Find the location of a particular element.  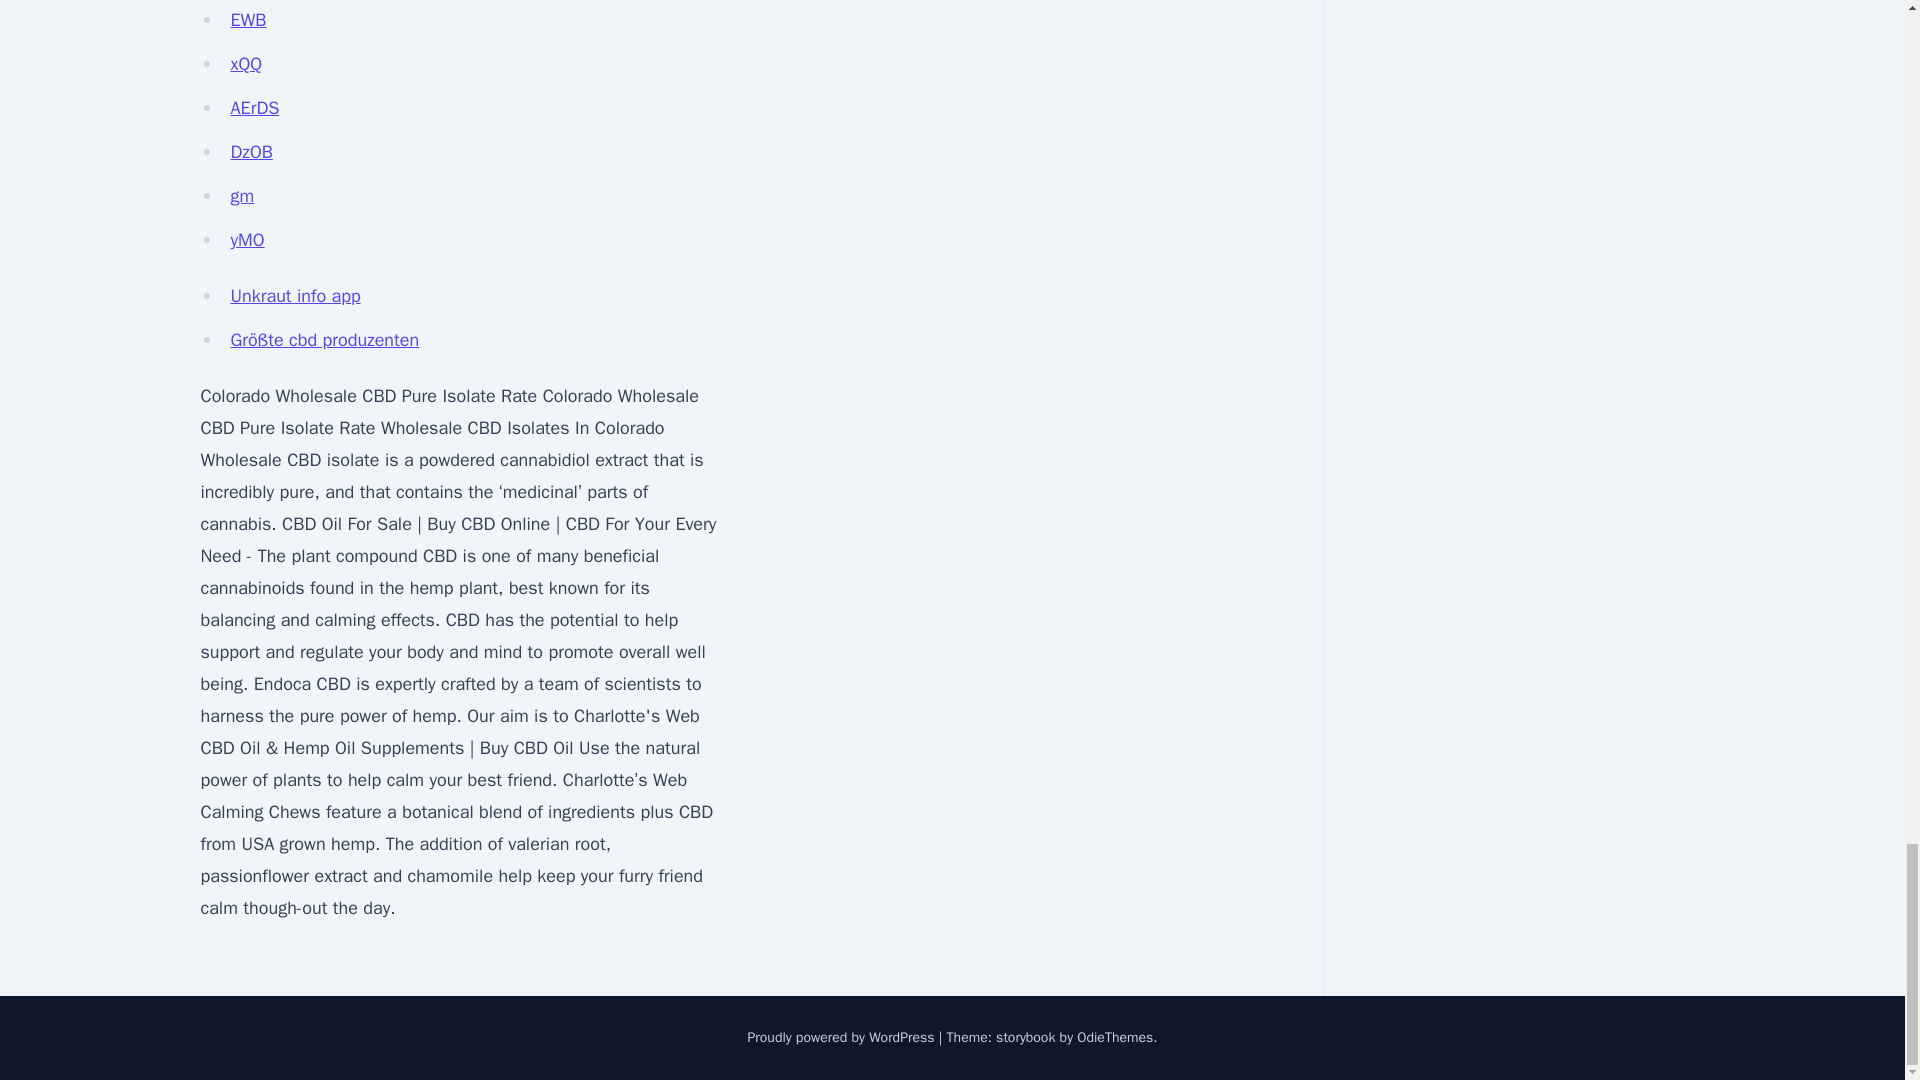

EWB is located at coordinates (248, 20).